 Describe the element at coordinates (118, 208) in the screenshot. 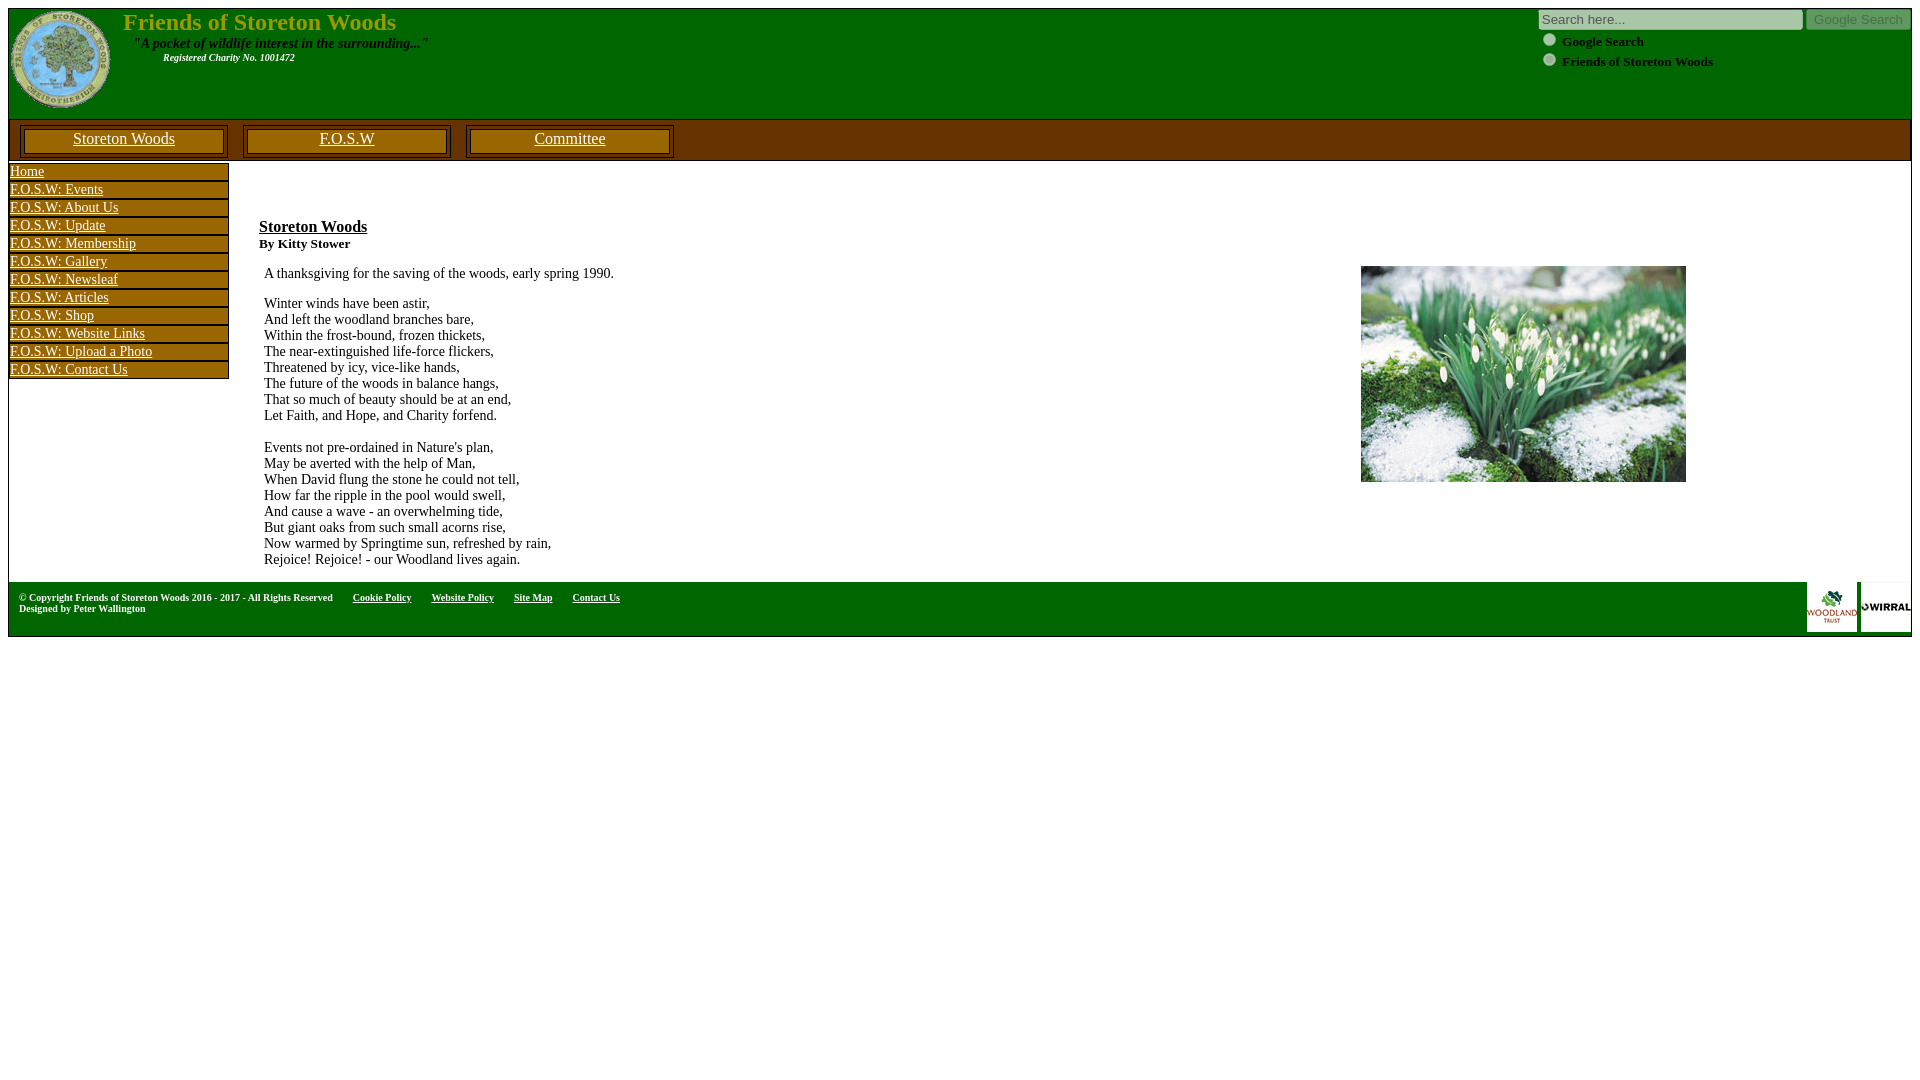

I see `Friends of Storeton Woods: About Us` at that location.